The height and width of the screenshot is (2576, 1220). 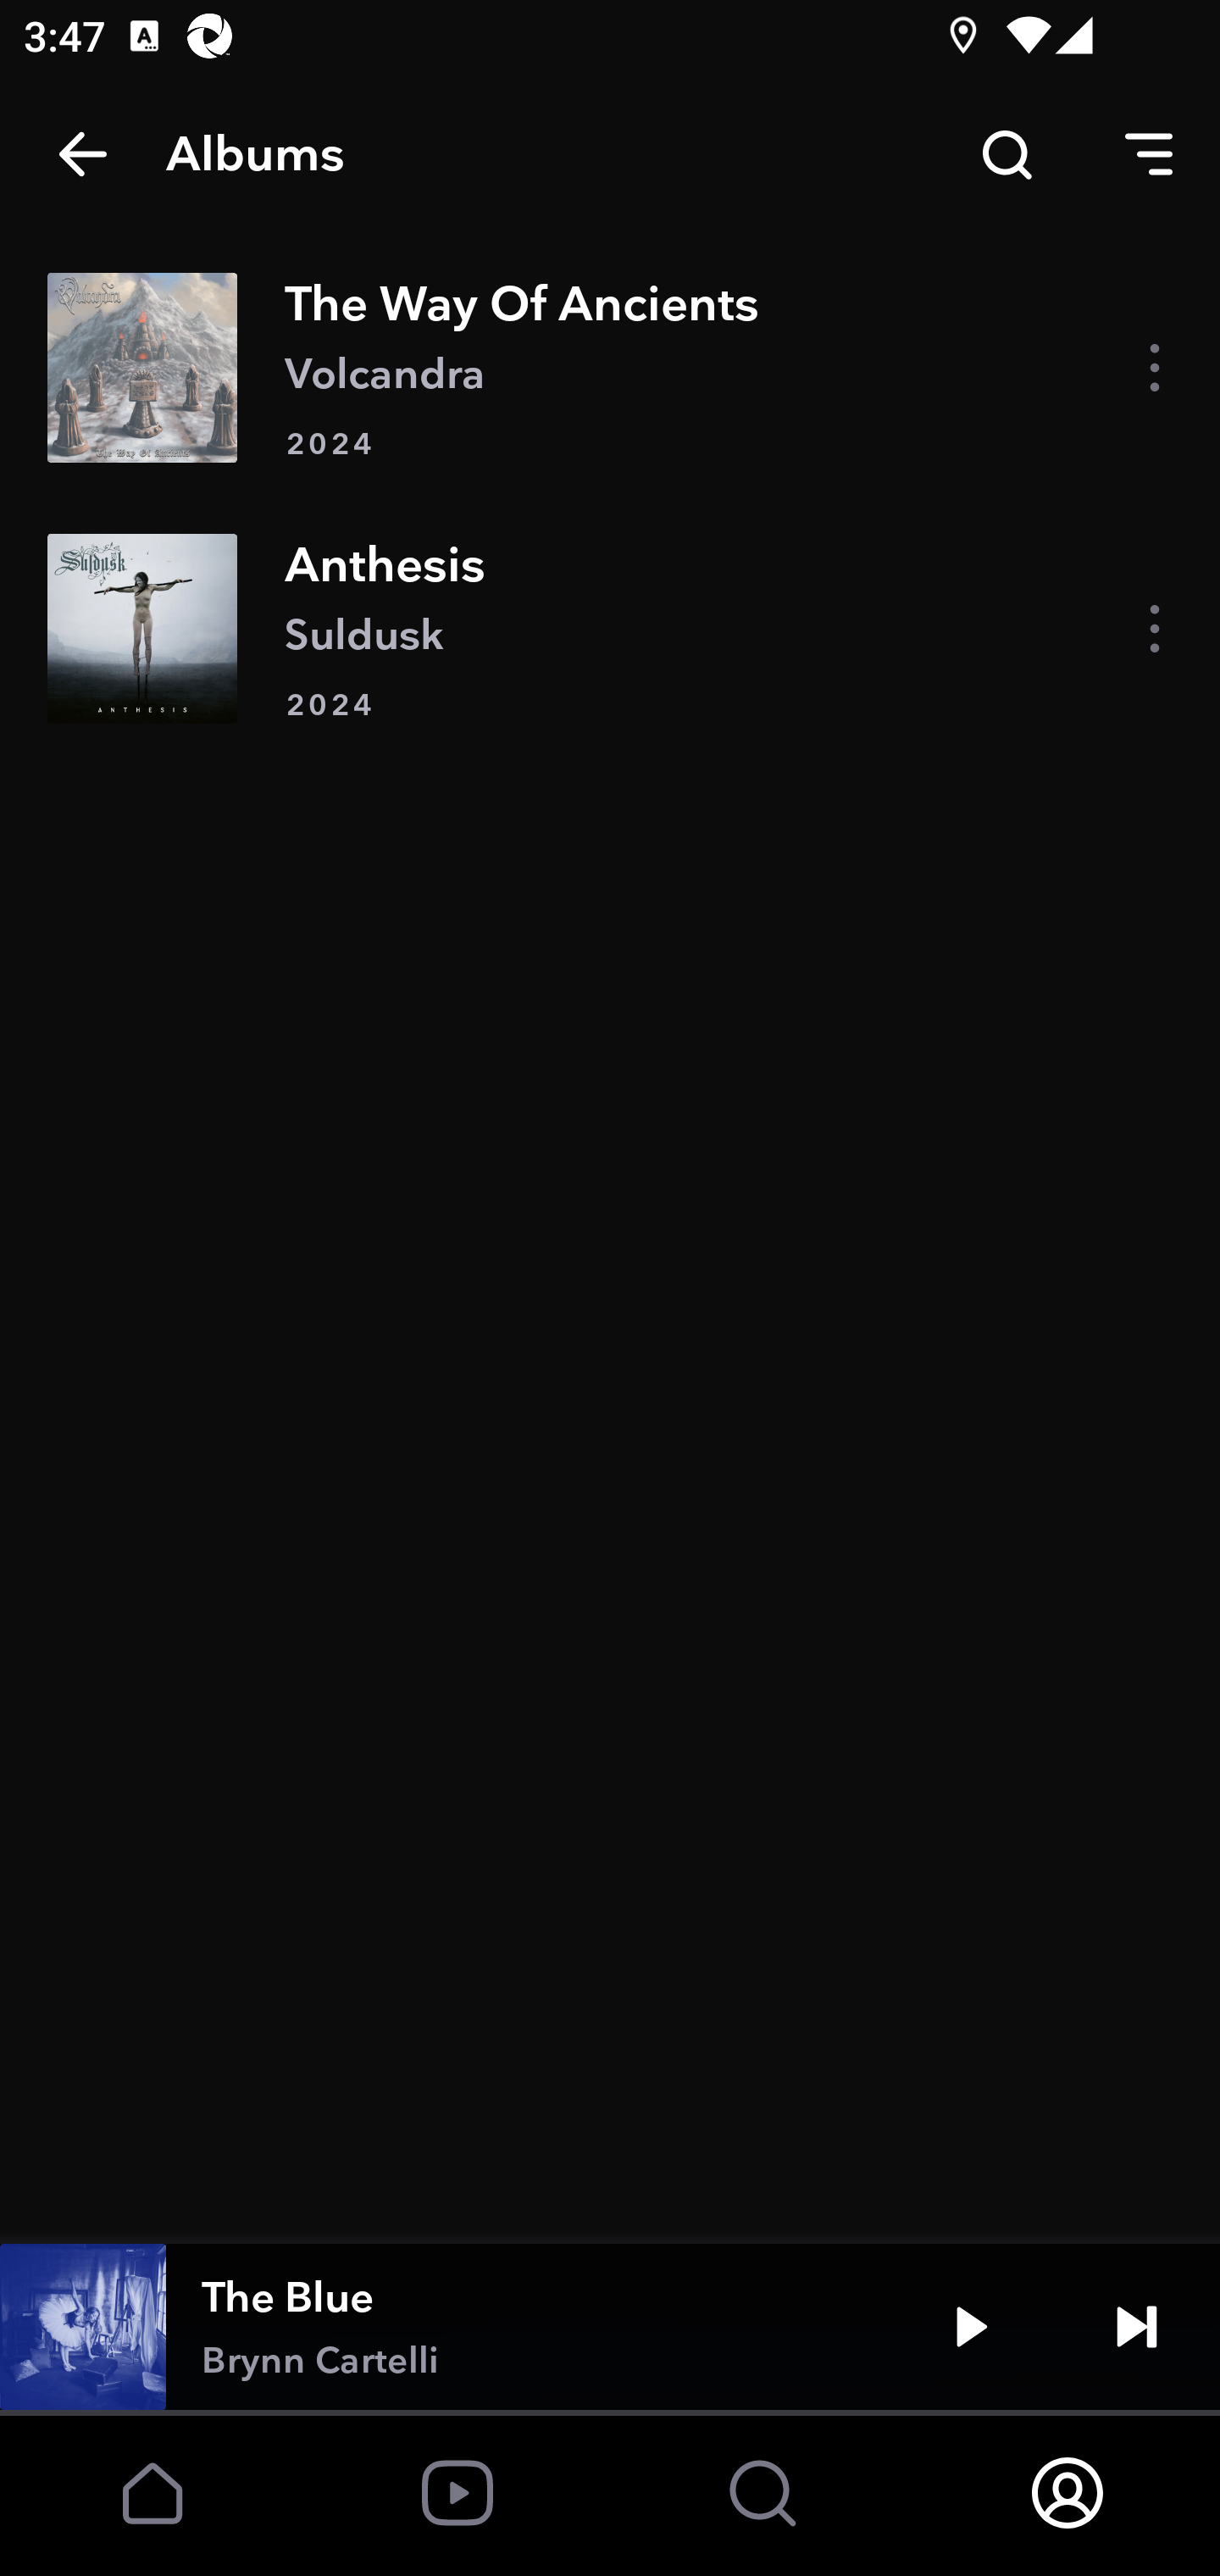 What do you see at coordinates (610, 2327) in the screenshot?
I see `The Blue Brynn Cartelli Play` at bounding box center [610, 2327].